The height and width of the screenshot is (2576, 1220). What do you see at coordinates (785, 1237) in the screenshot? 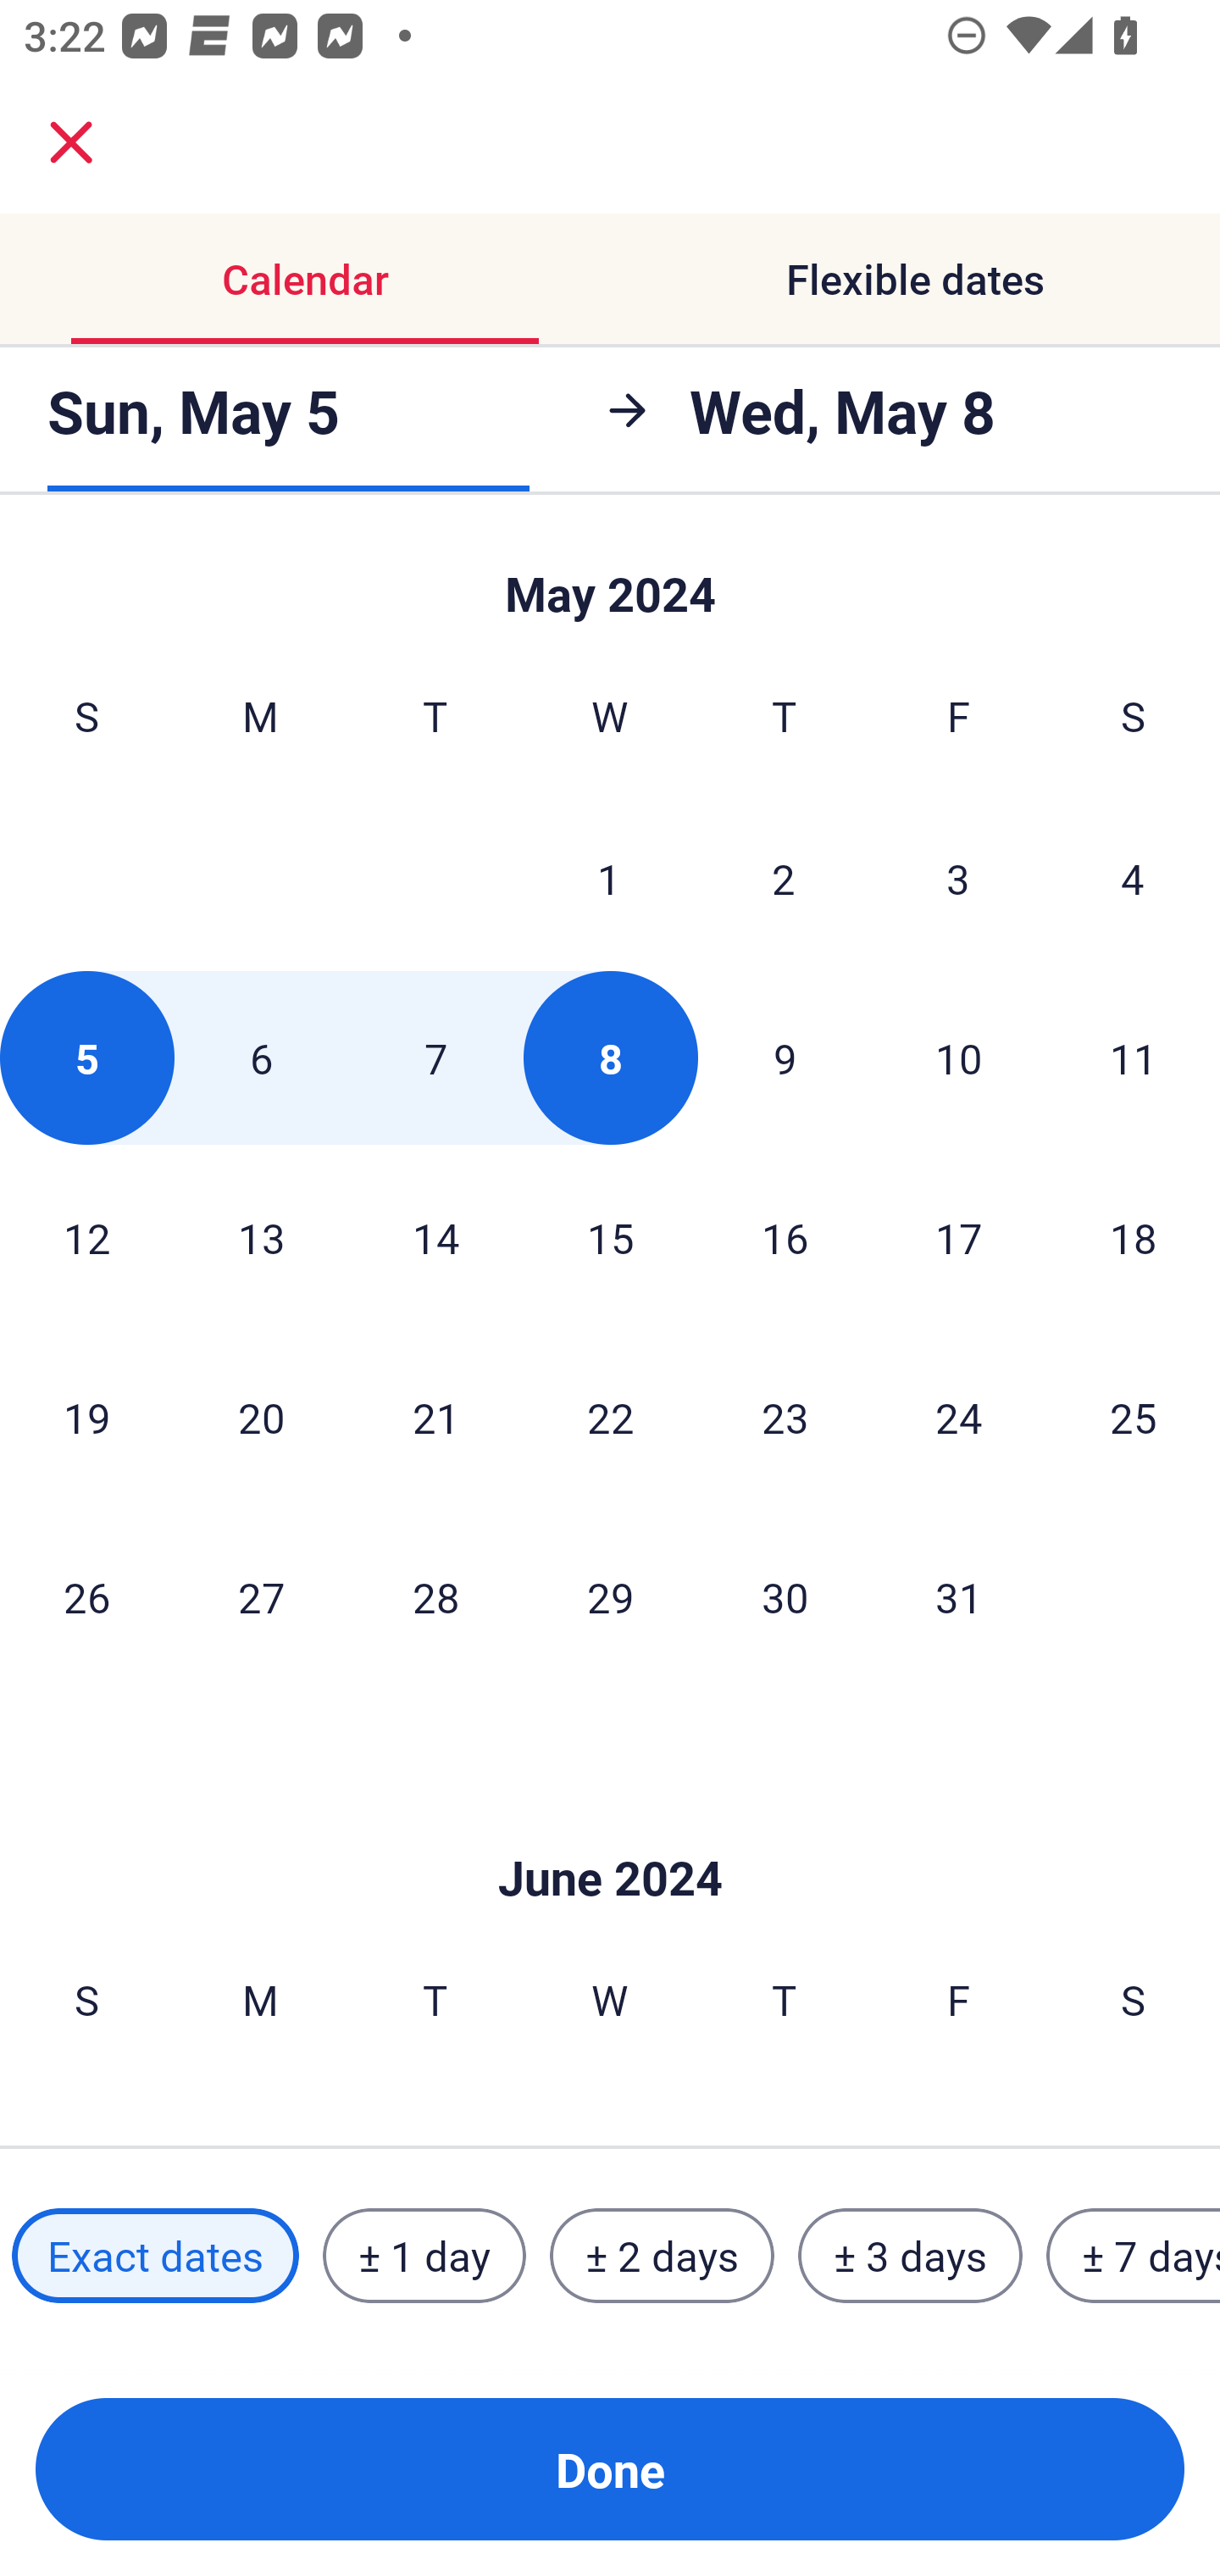
I see `16 Thursday, May 16, 2024` at bounding box center [785, 1237].